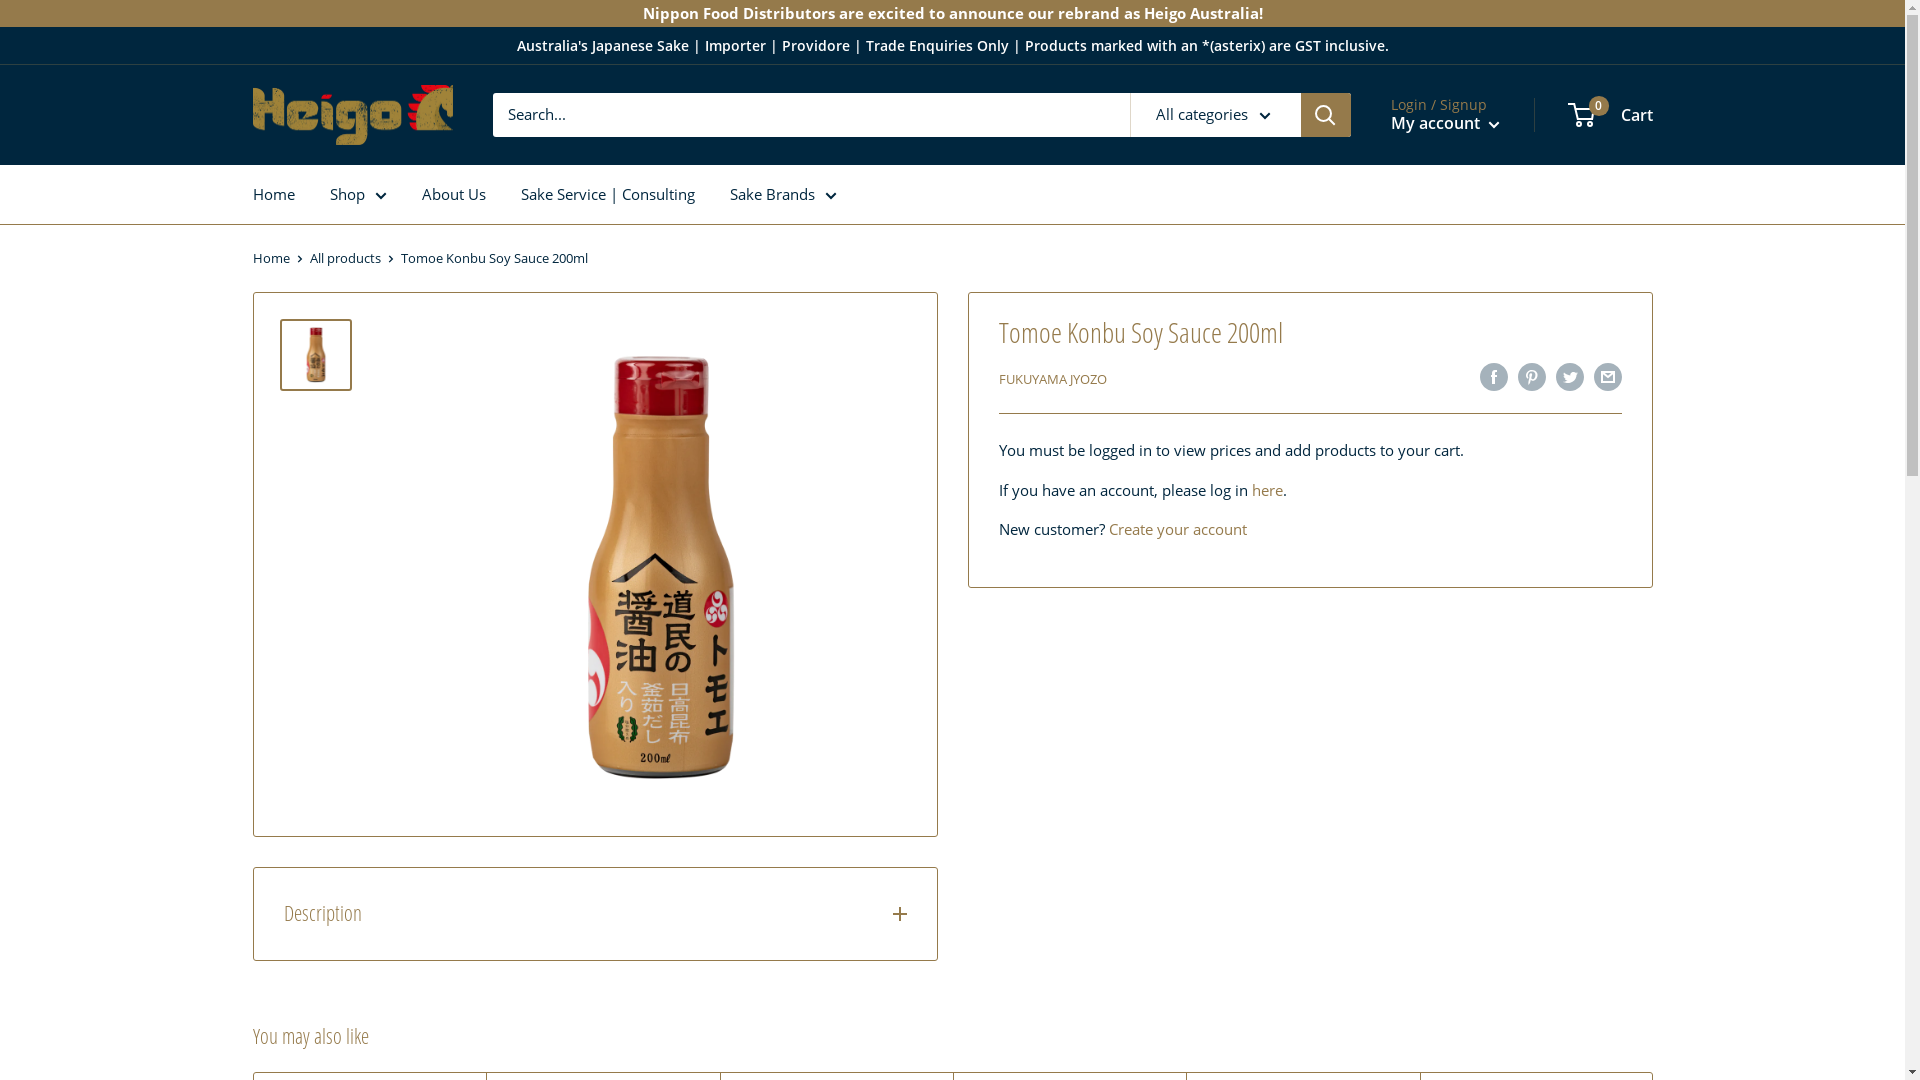 Image resolution: width=1920 pixels, height=1080 pixels. What do you see at coordinates (596, 914) in the screenshot?
I see `Description` at bounding box center [596, 914].